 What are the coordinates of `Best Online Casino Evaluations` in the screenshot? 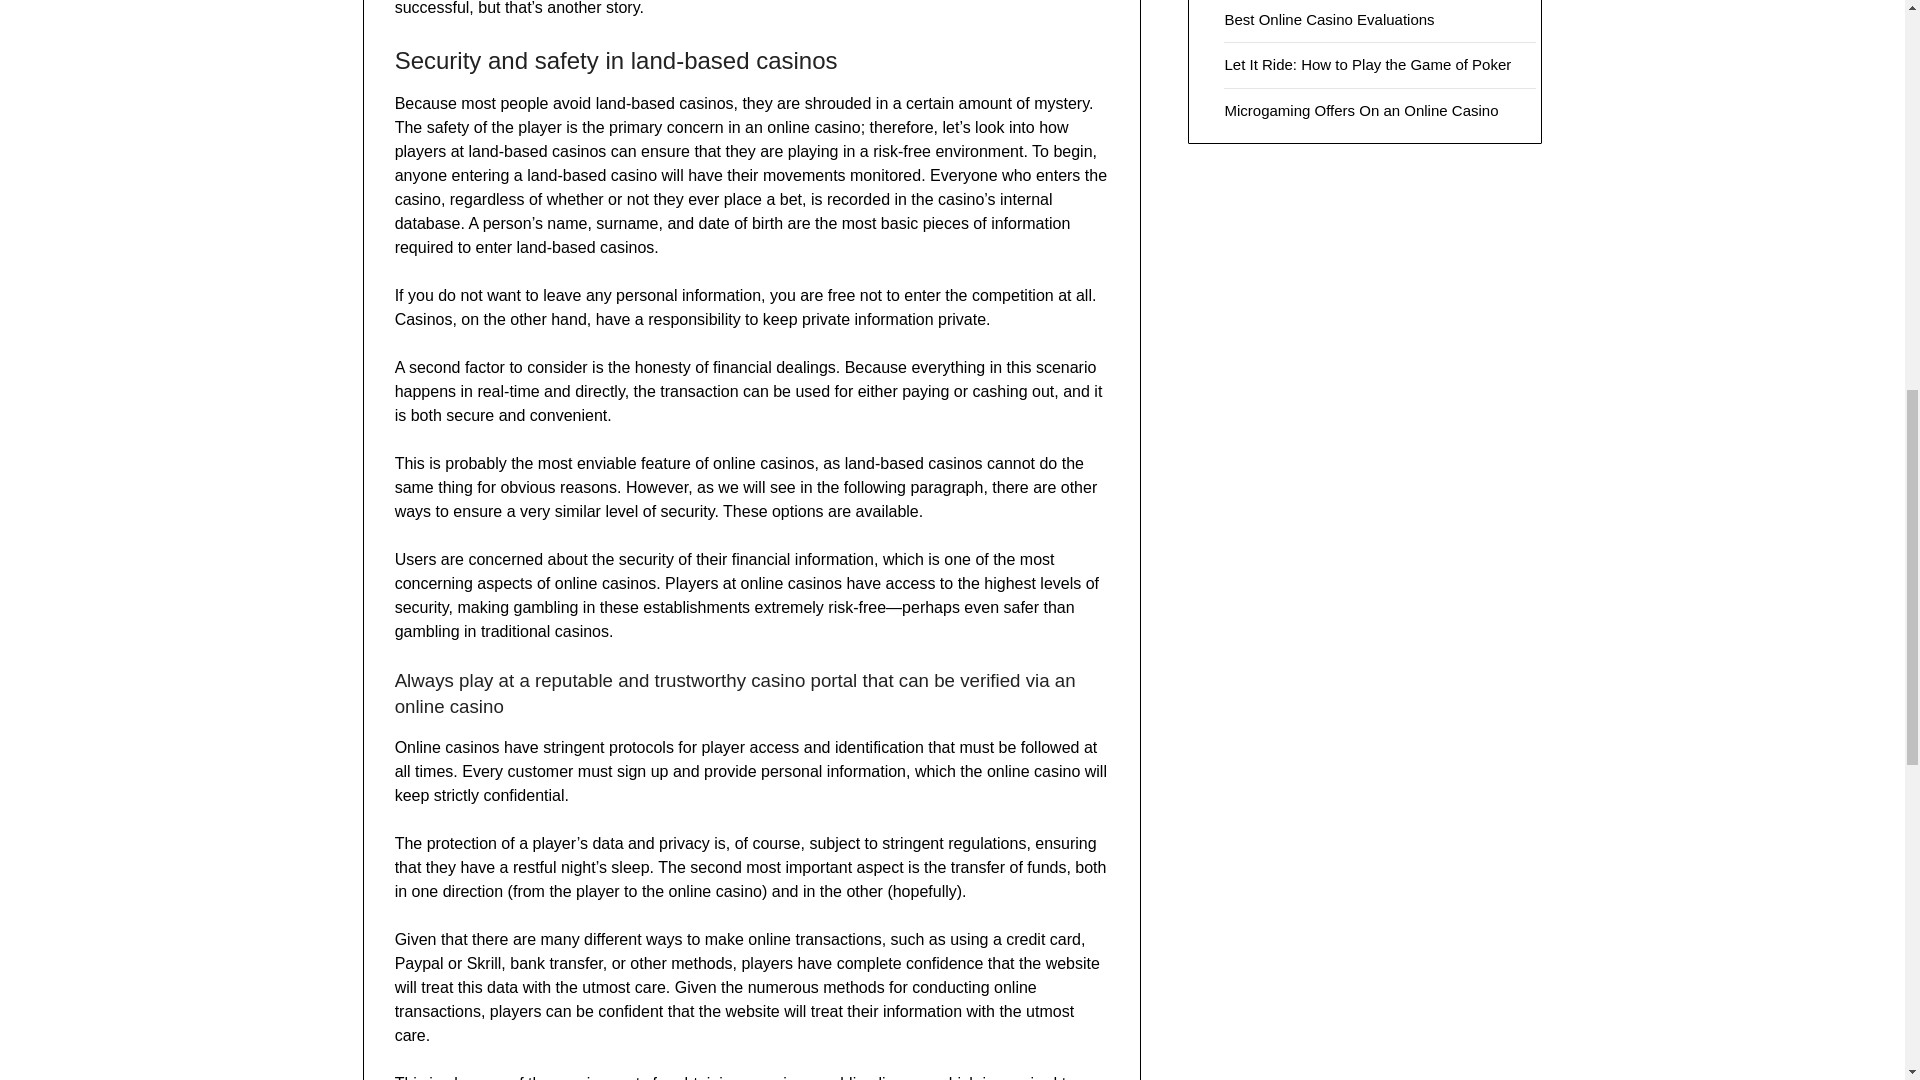 It's located at (1329, 19).